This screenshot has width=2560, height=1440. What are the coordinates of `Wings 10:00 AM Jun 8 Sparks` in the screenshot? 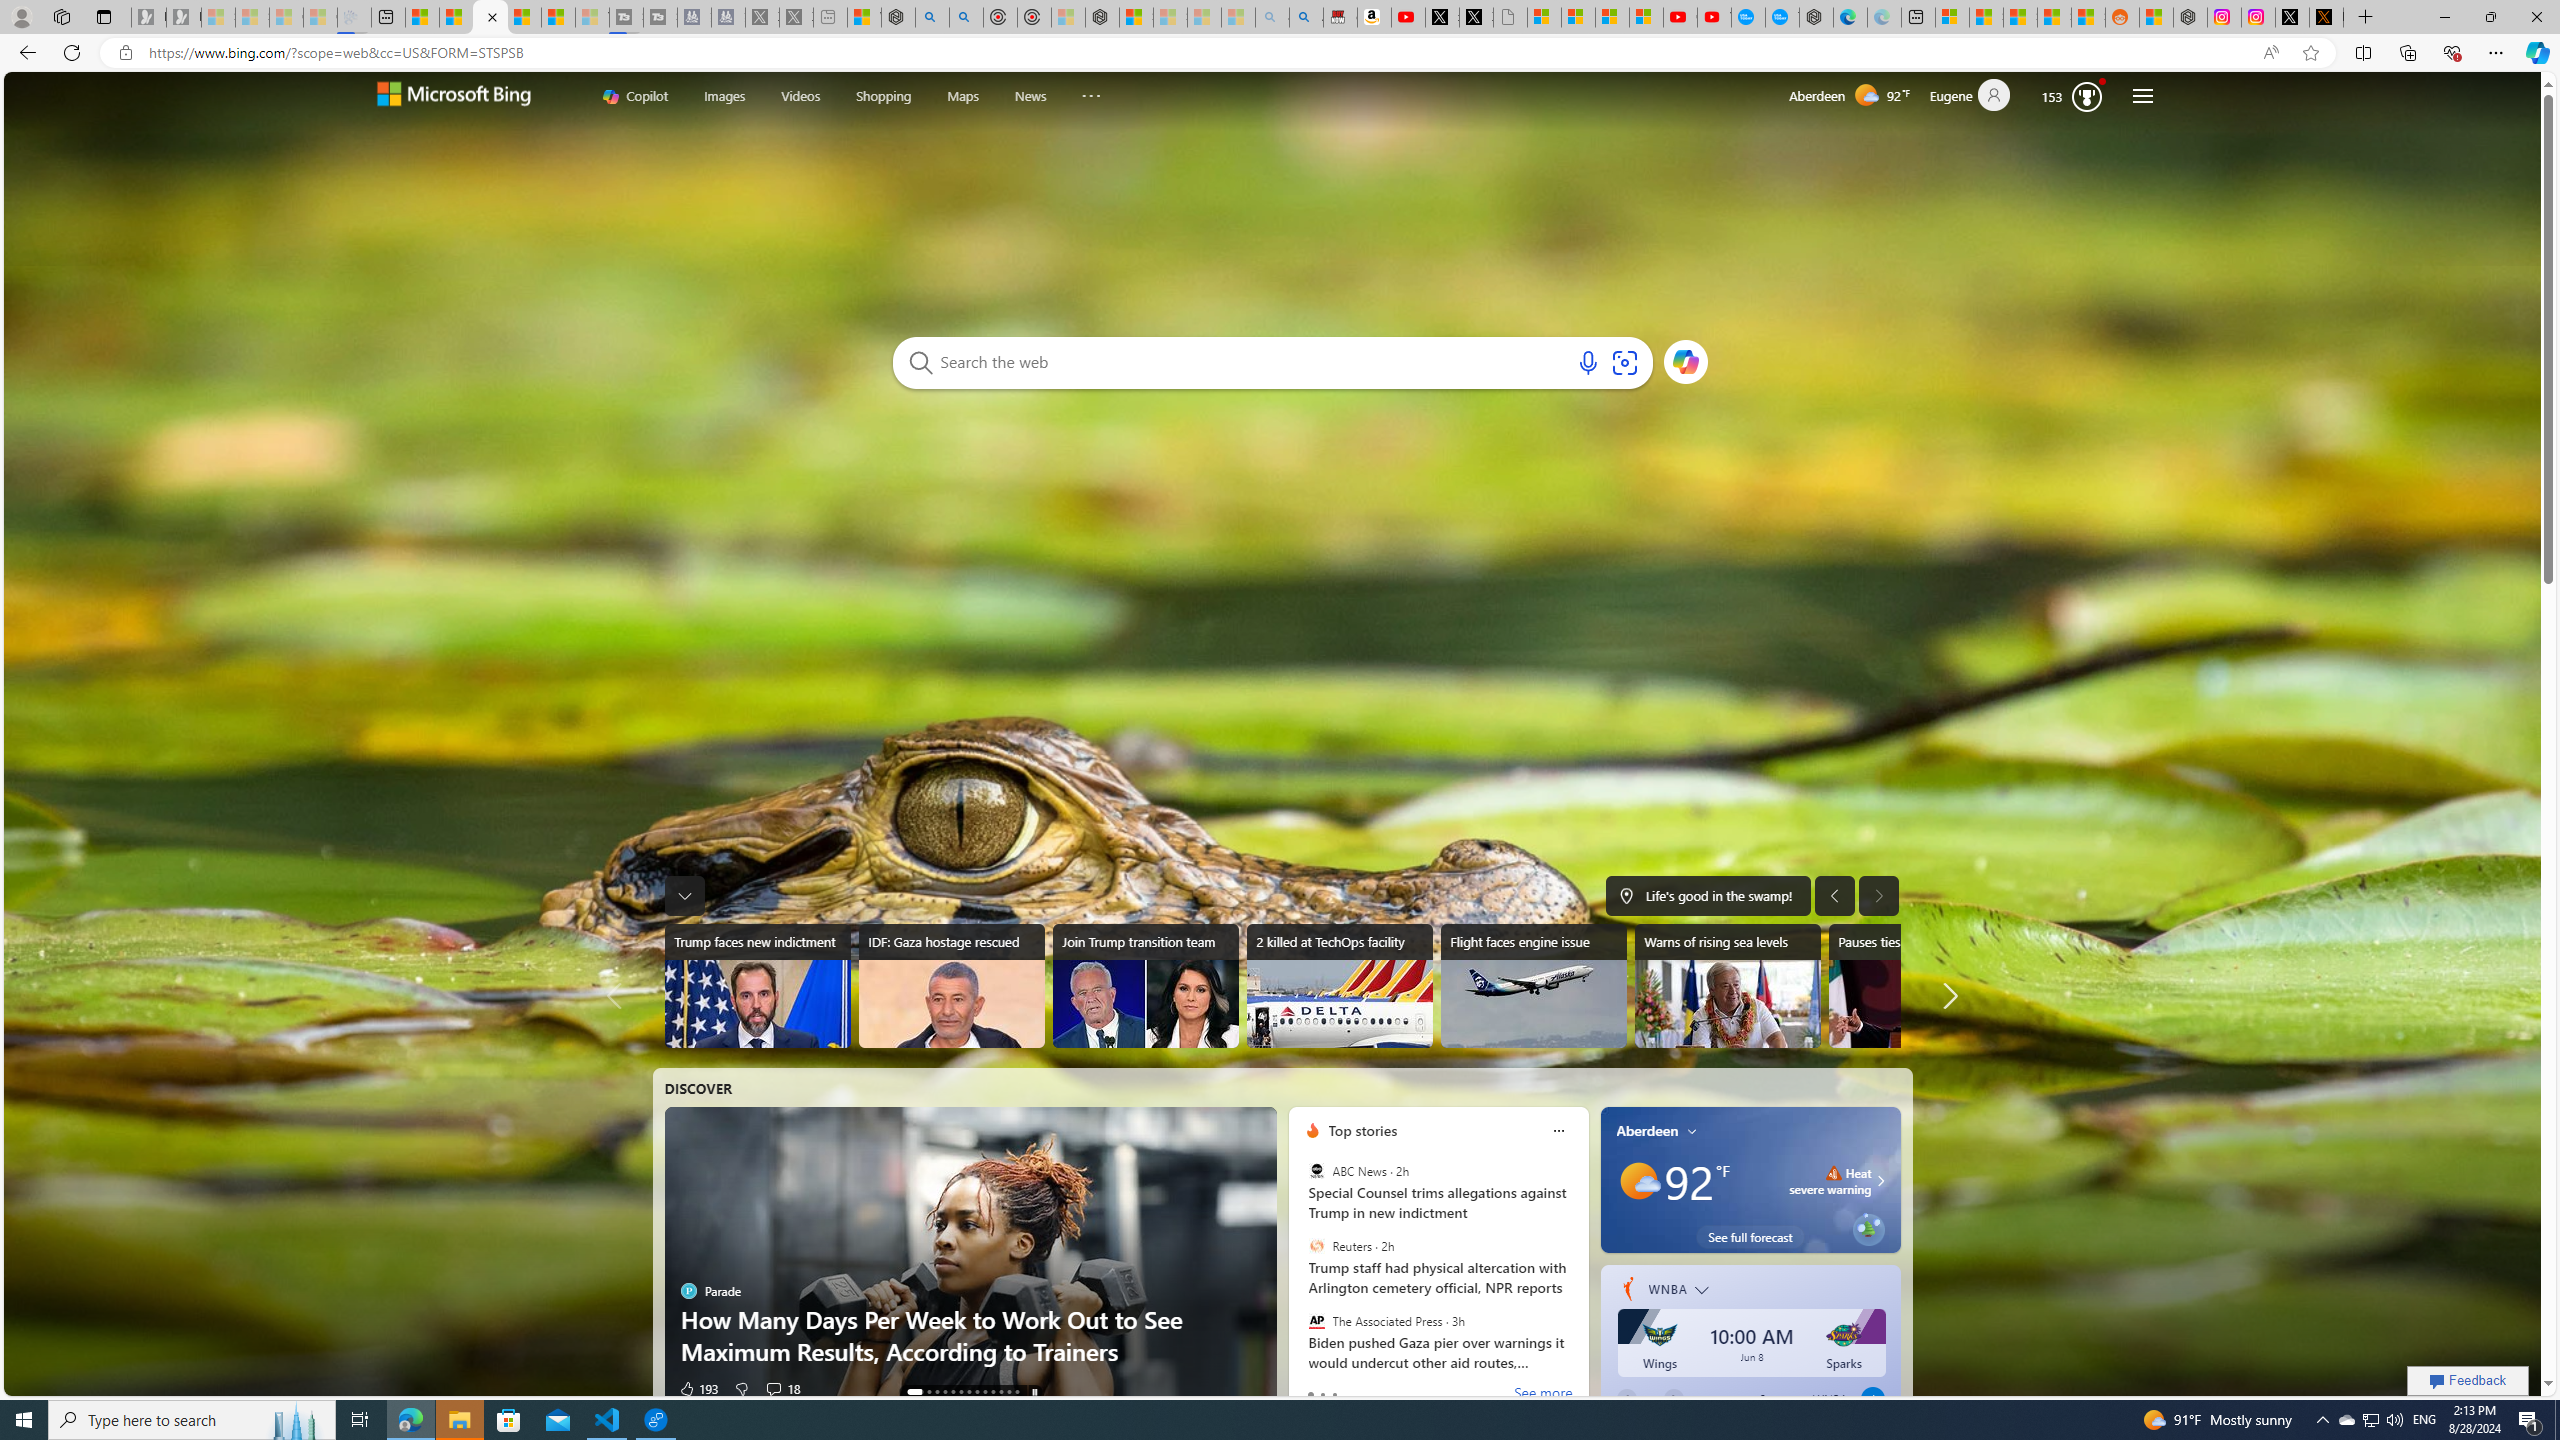 It's located at (1752, 1342).